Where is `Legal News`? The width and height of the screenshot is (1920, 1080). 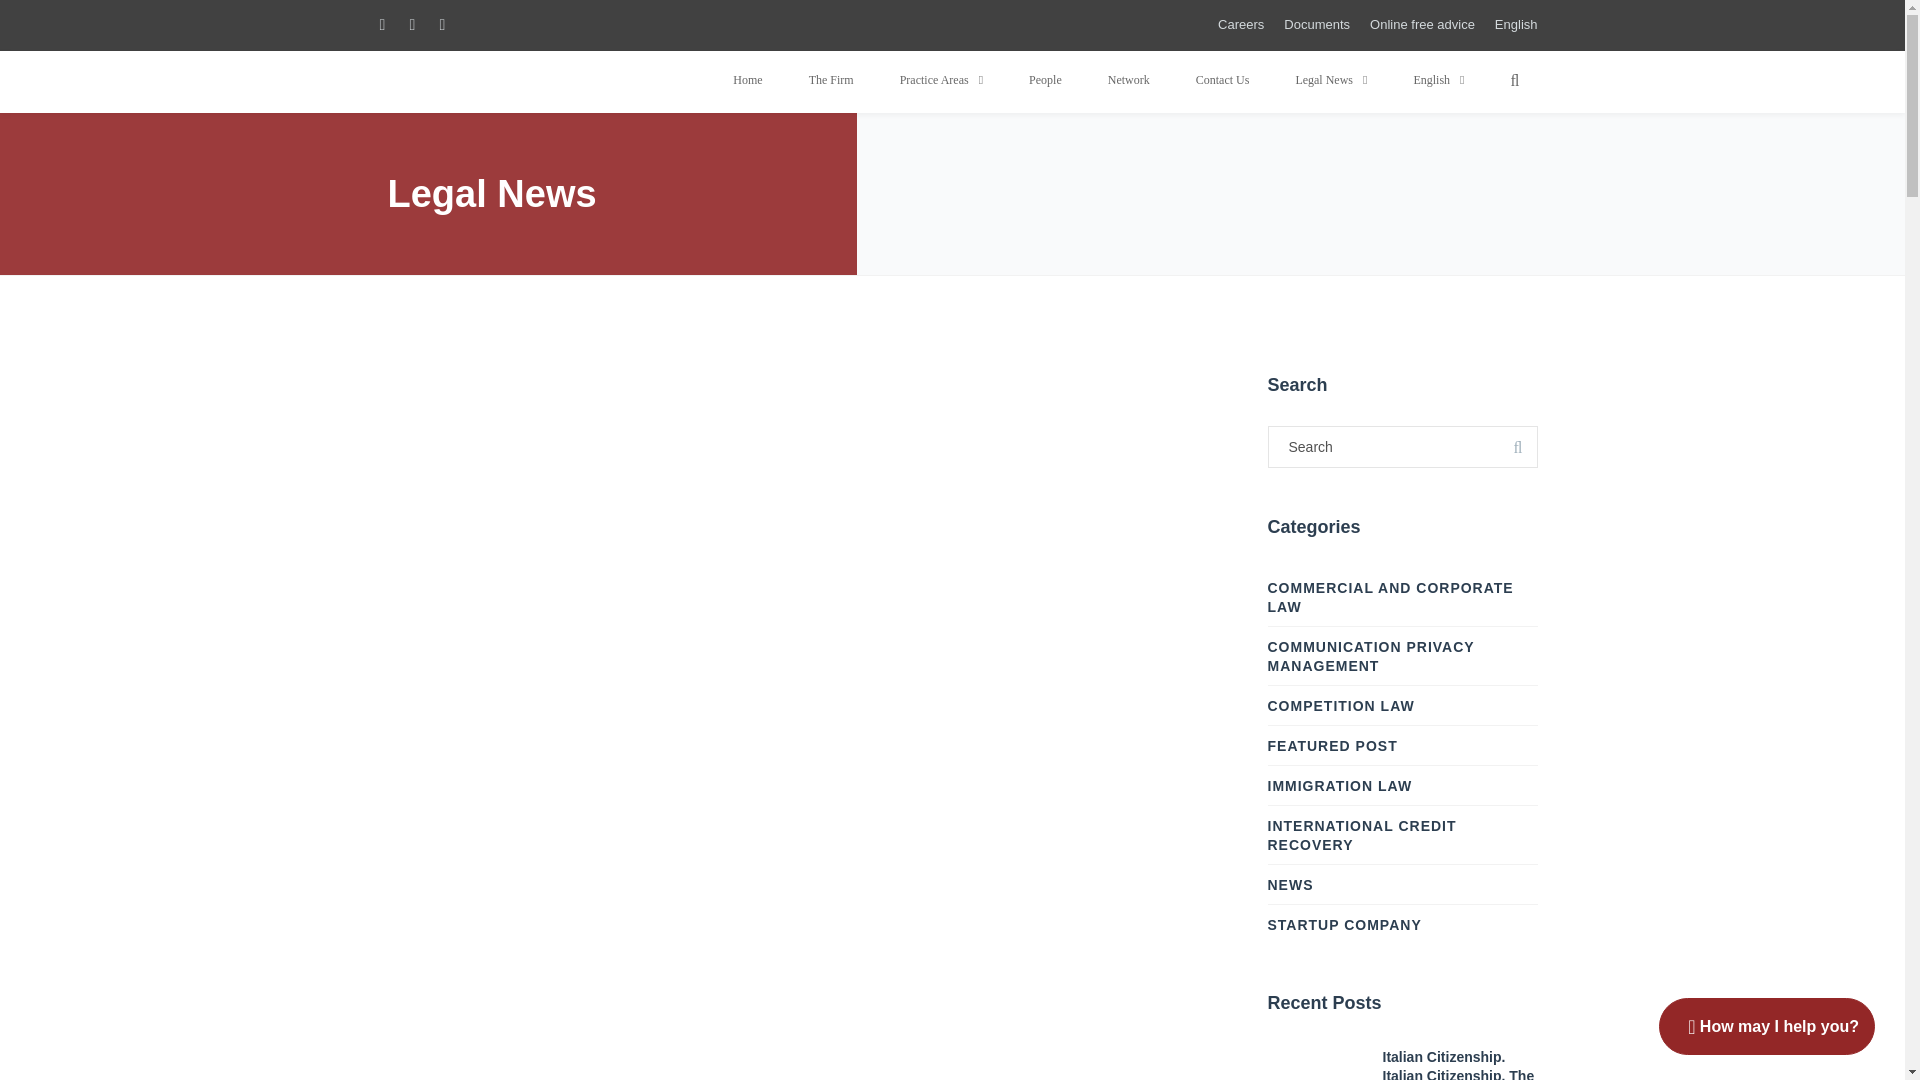
Legal News is located at coordinates (1330, 80).